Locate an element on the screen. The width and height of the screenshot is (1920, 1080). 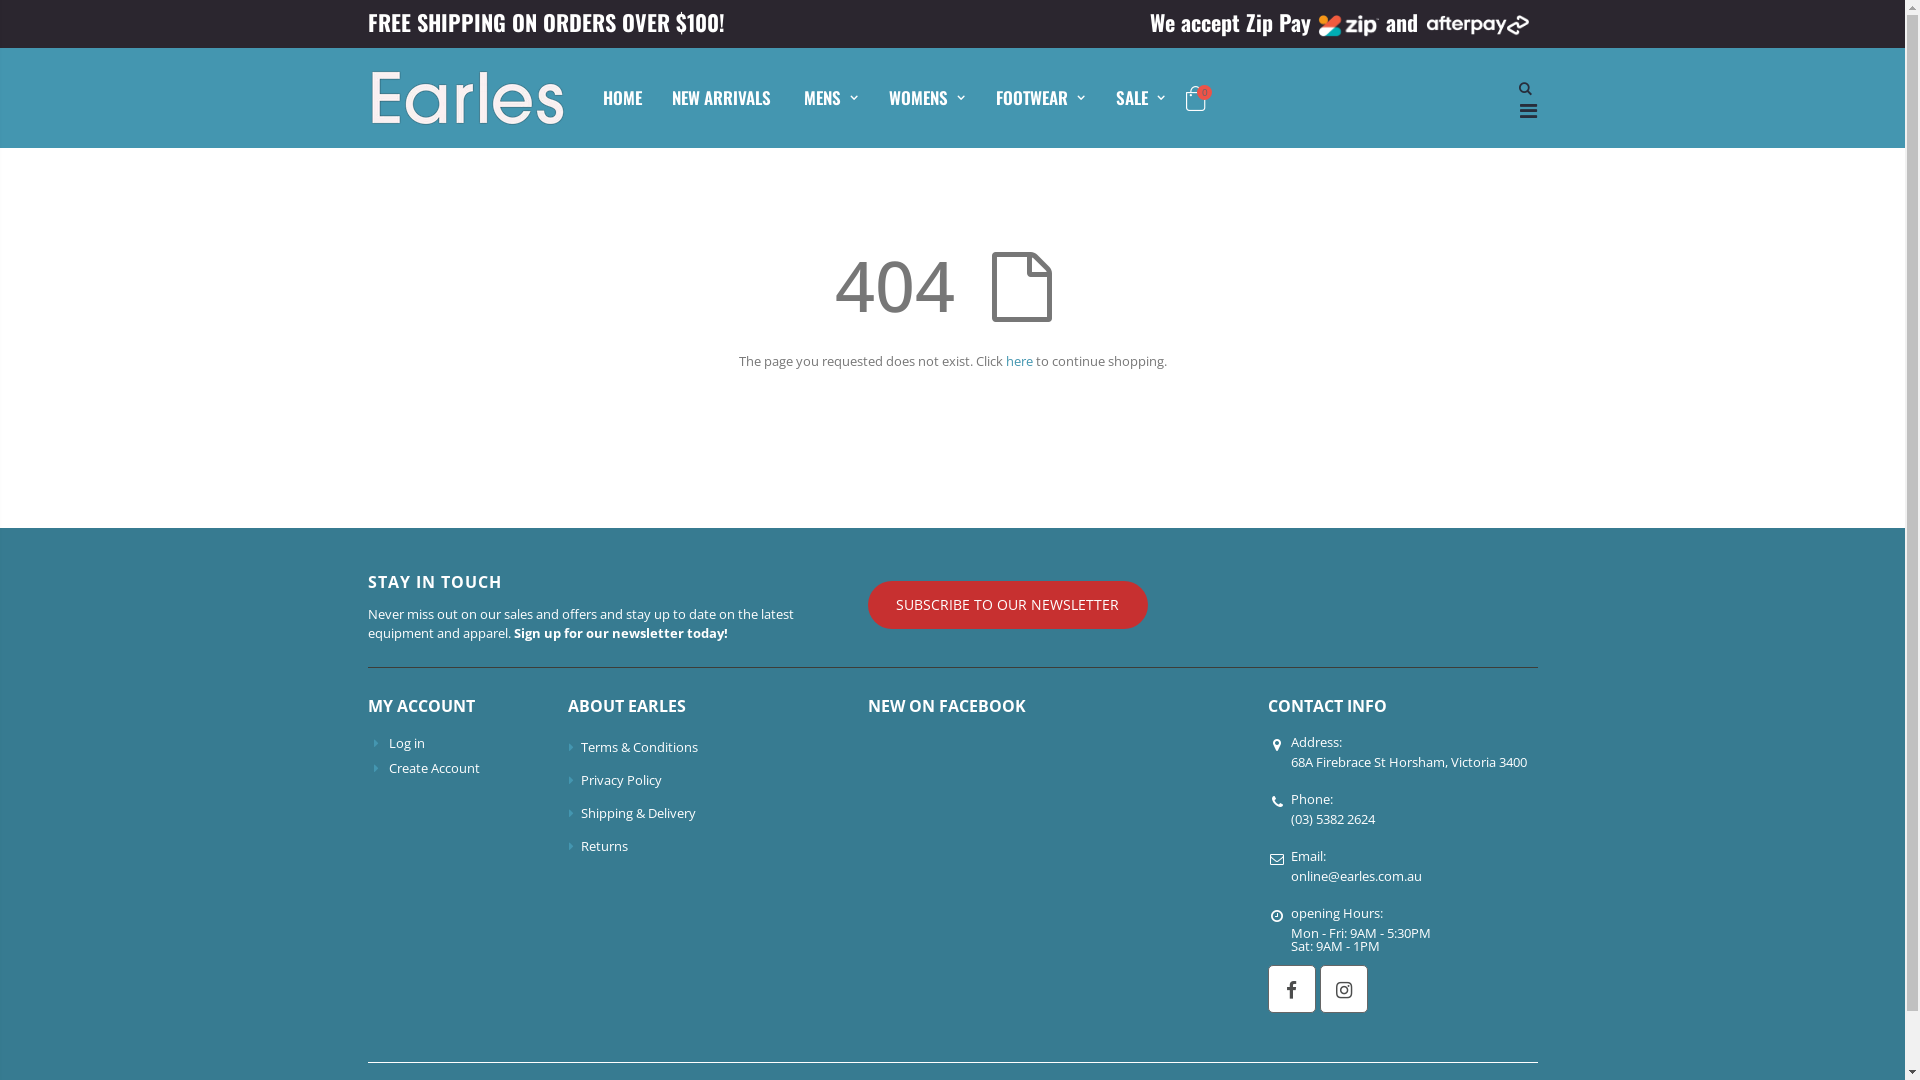
MENS is located at coordinates (830, 98).